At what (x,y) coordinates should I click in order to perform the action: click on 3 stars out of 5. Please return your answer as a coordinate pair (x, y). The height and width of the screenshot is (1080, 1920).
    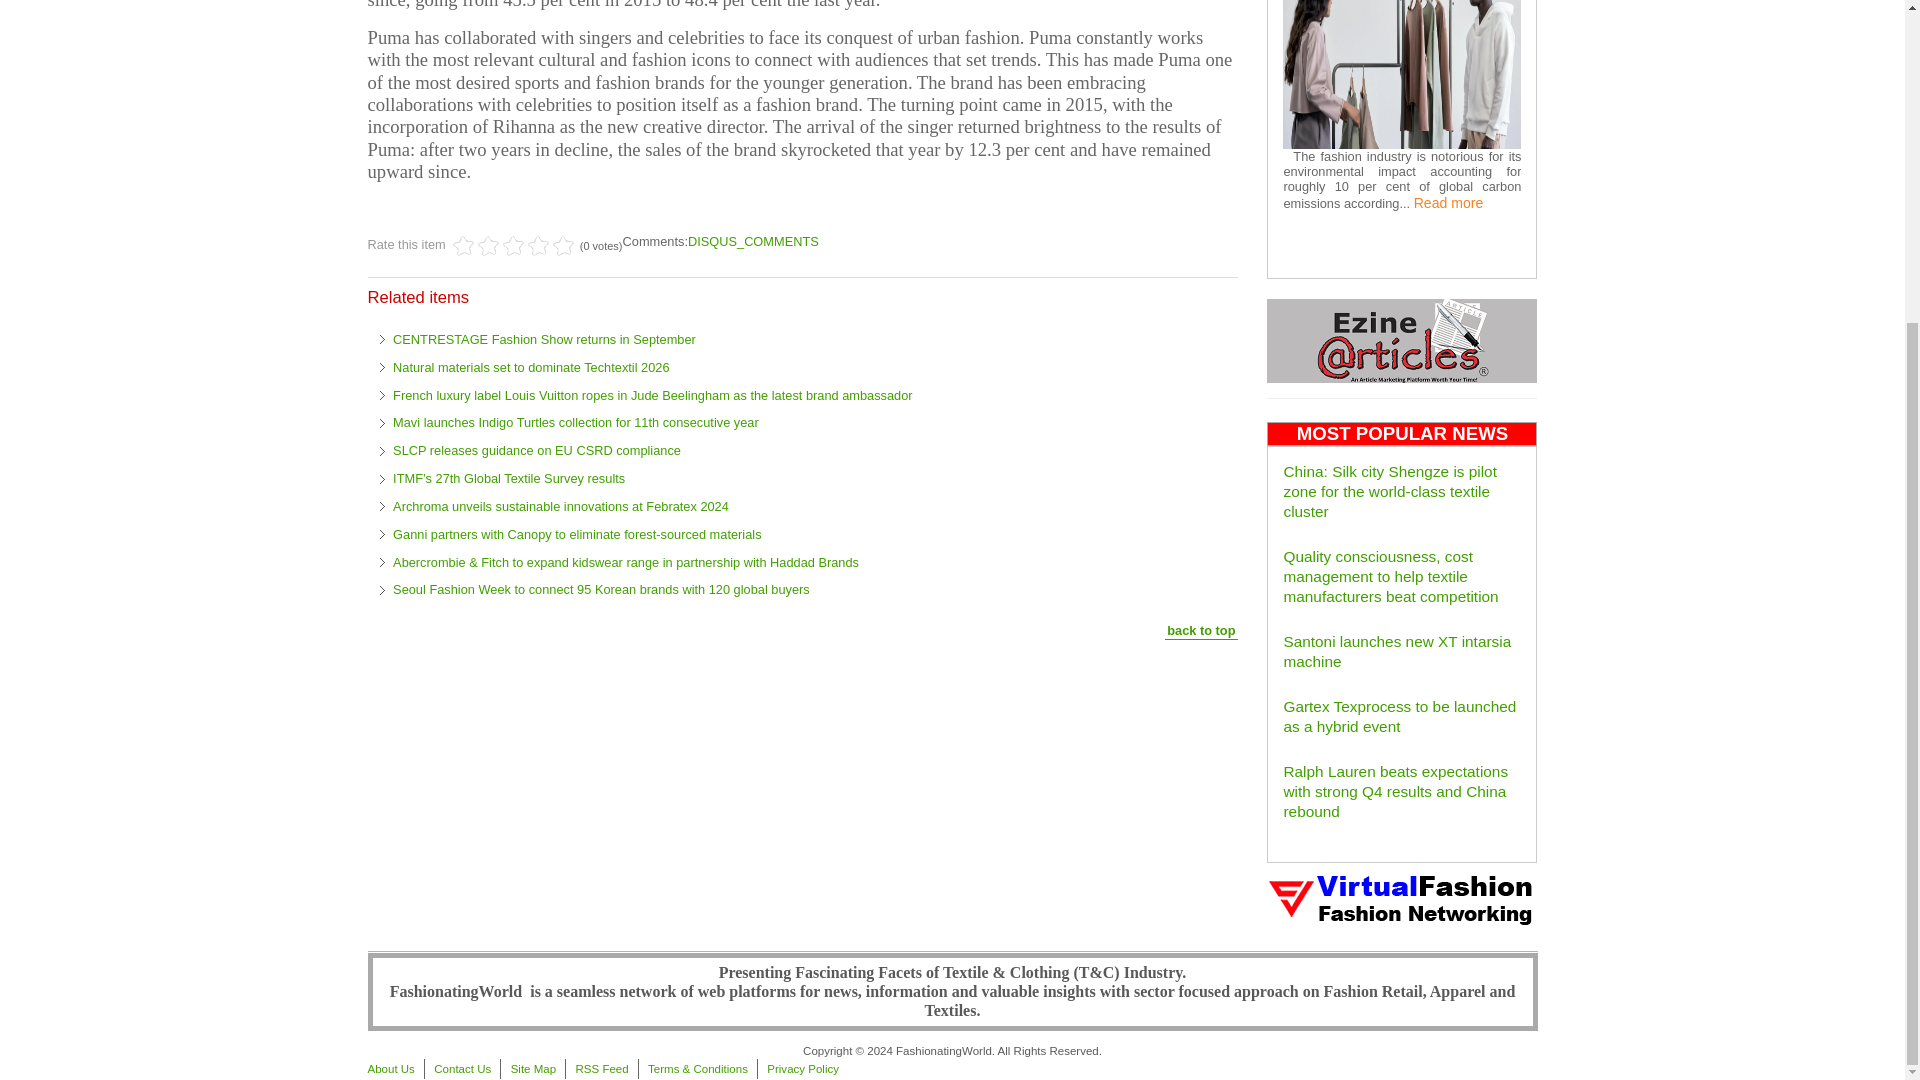
    Looking at the image, I should click on (488, 246).